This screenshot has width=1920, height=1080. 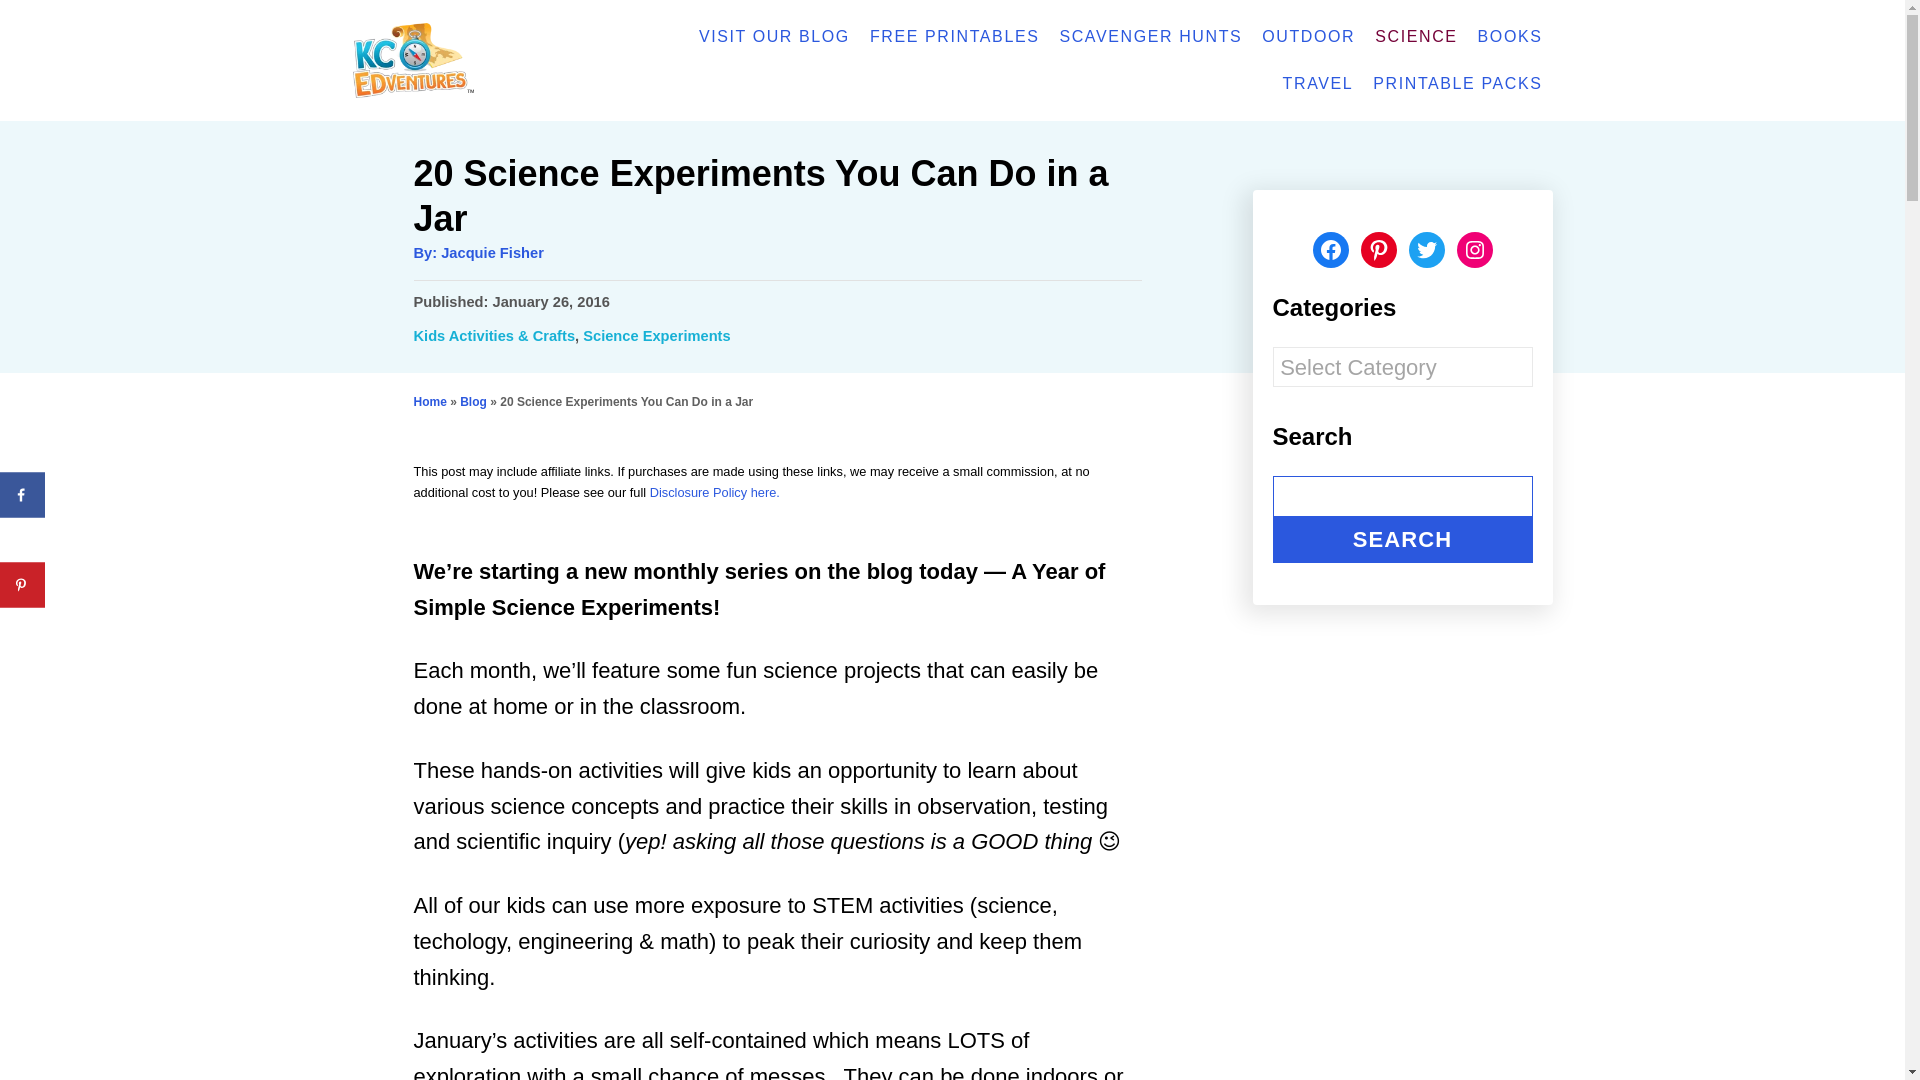 What do you see at coordinates (1318, 83) in the screenshot?
I see `TRAVEL` at bounding box center [1318, 83].